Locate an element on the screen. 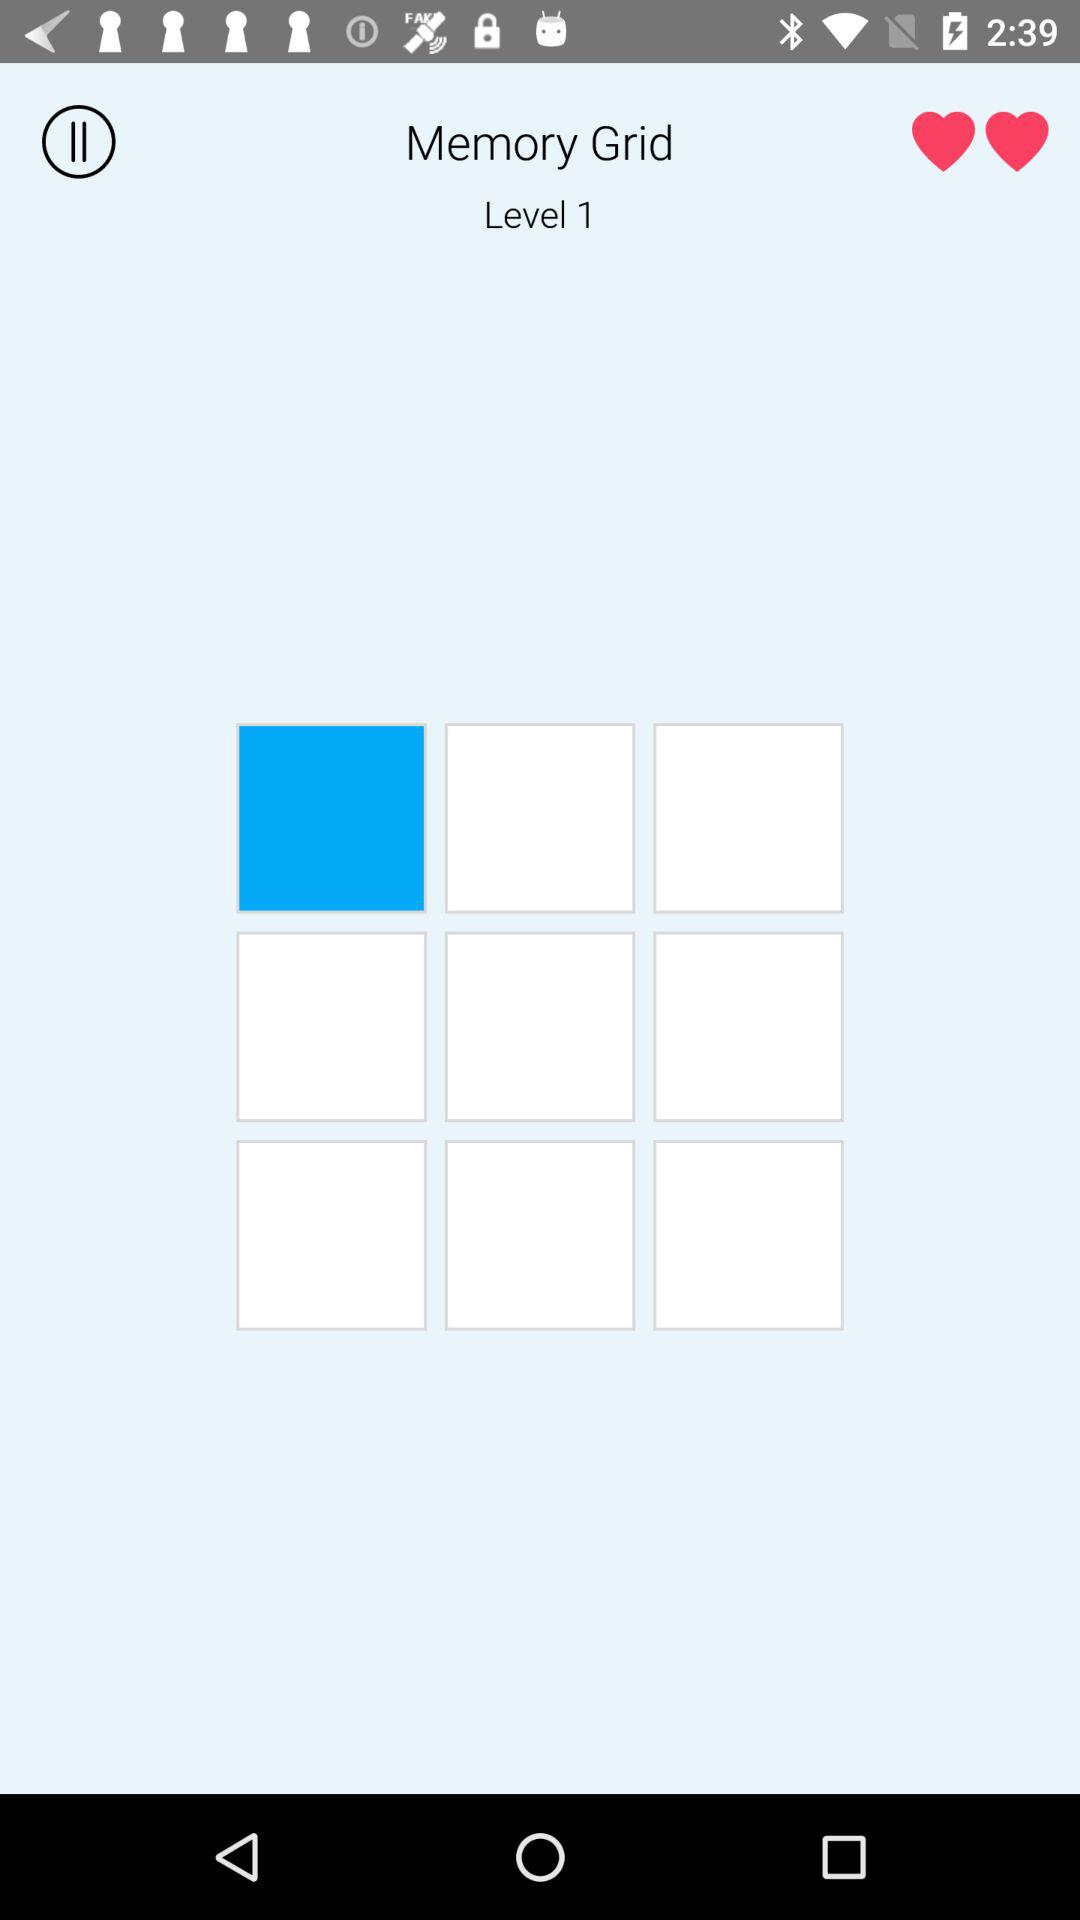  select last box on upper row is located at coordinates (748, 818).